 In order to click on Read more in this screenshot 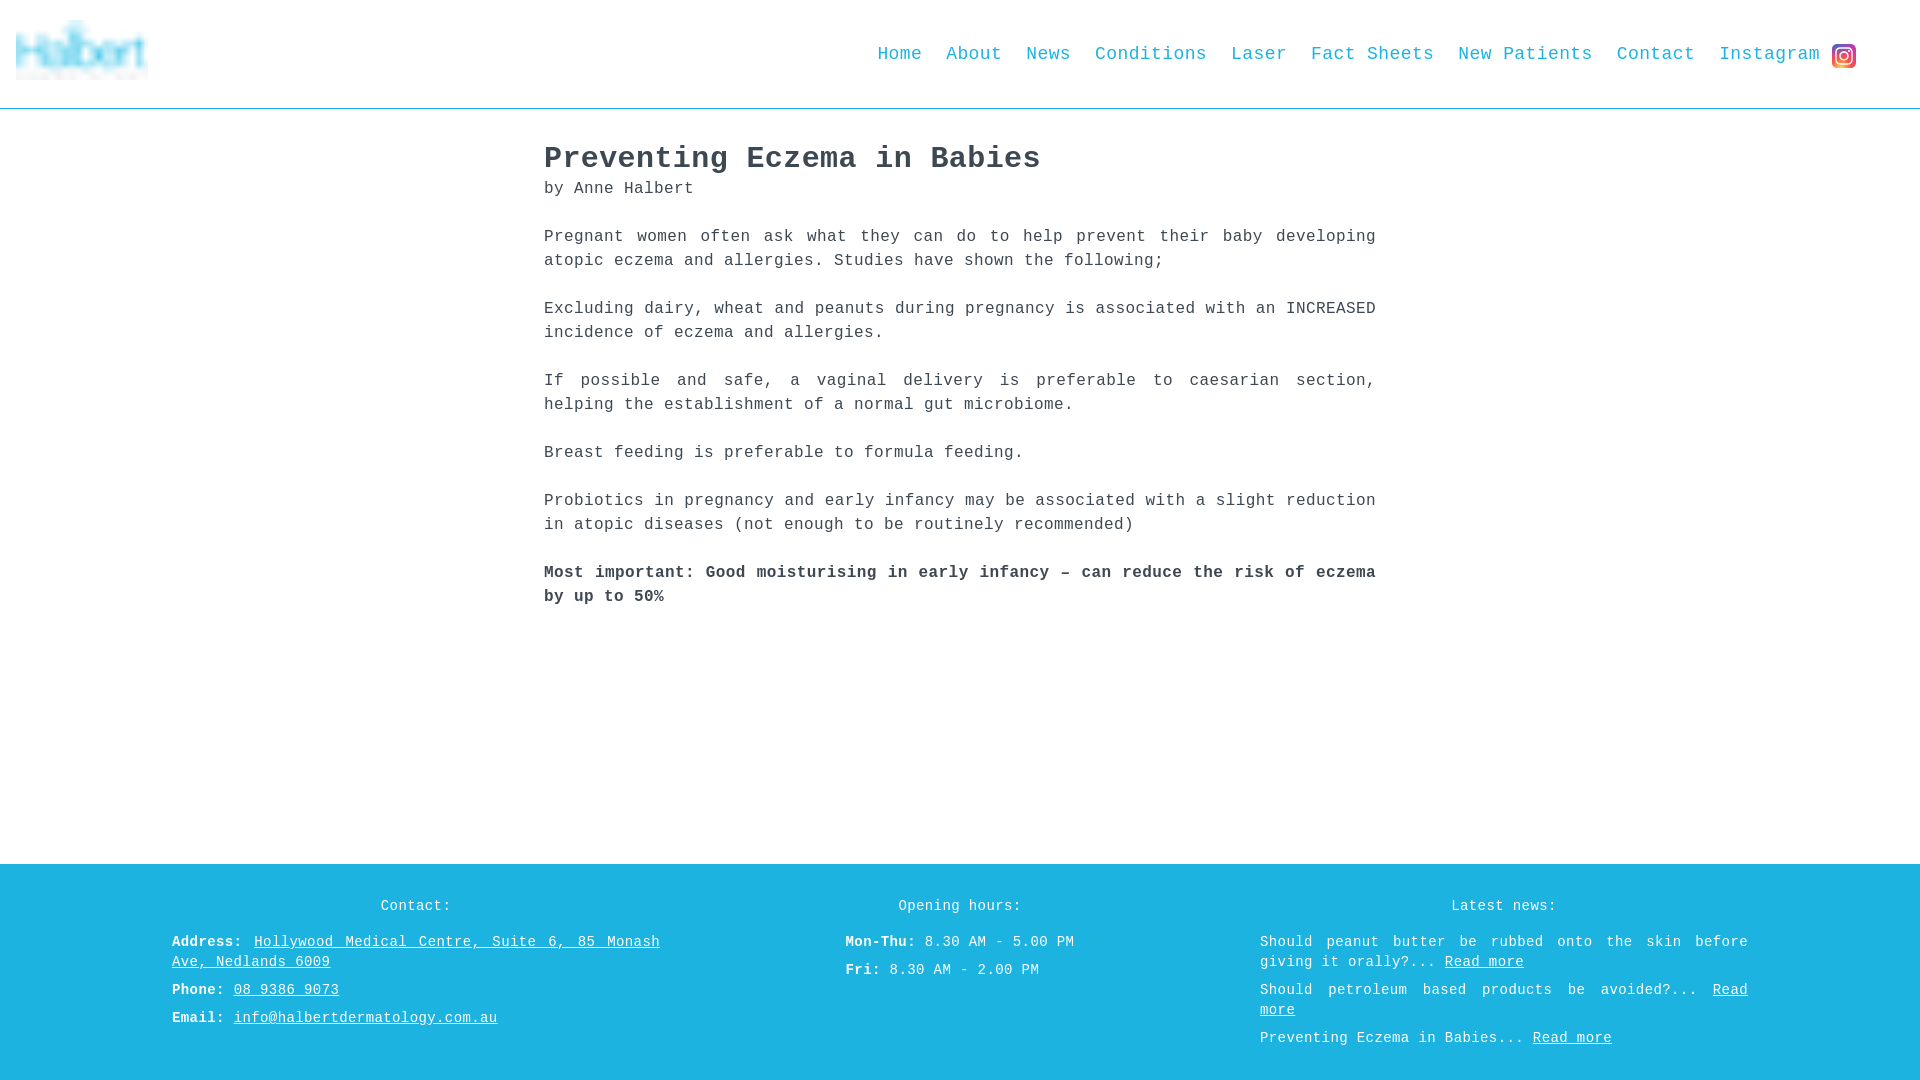, I will do `click(1572, 1038)`.